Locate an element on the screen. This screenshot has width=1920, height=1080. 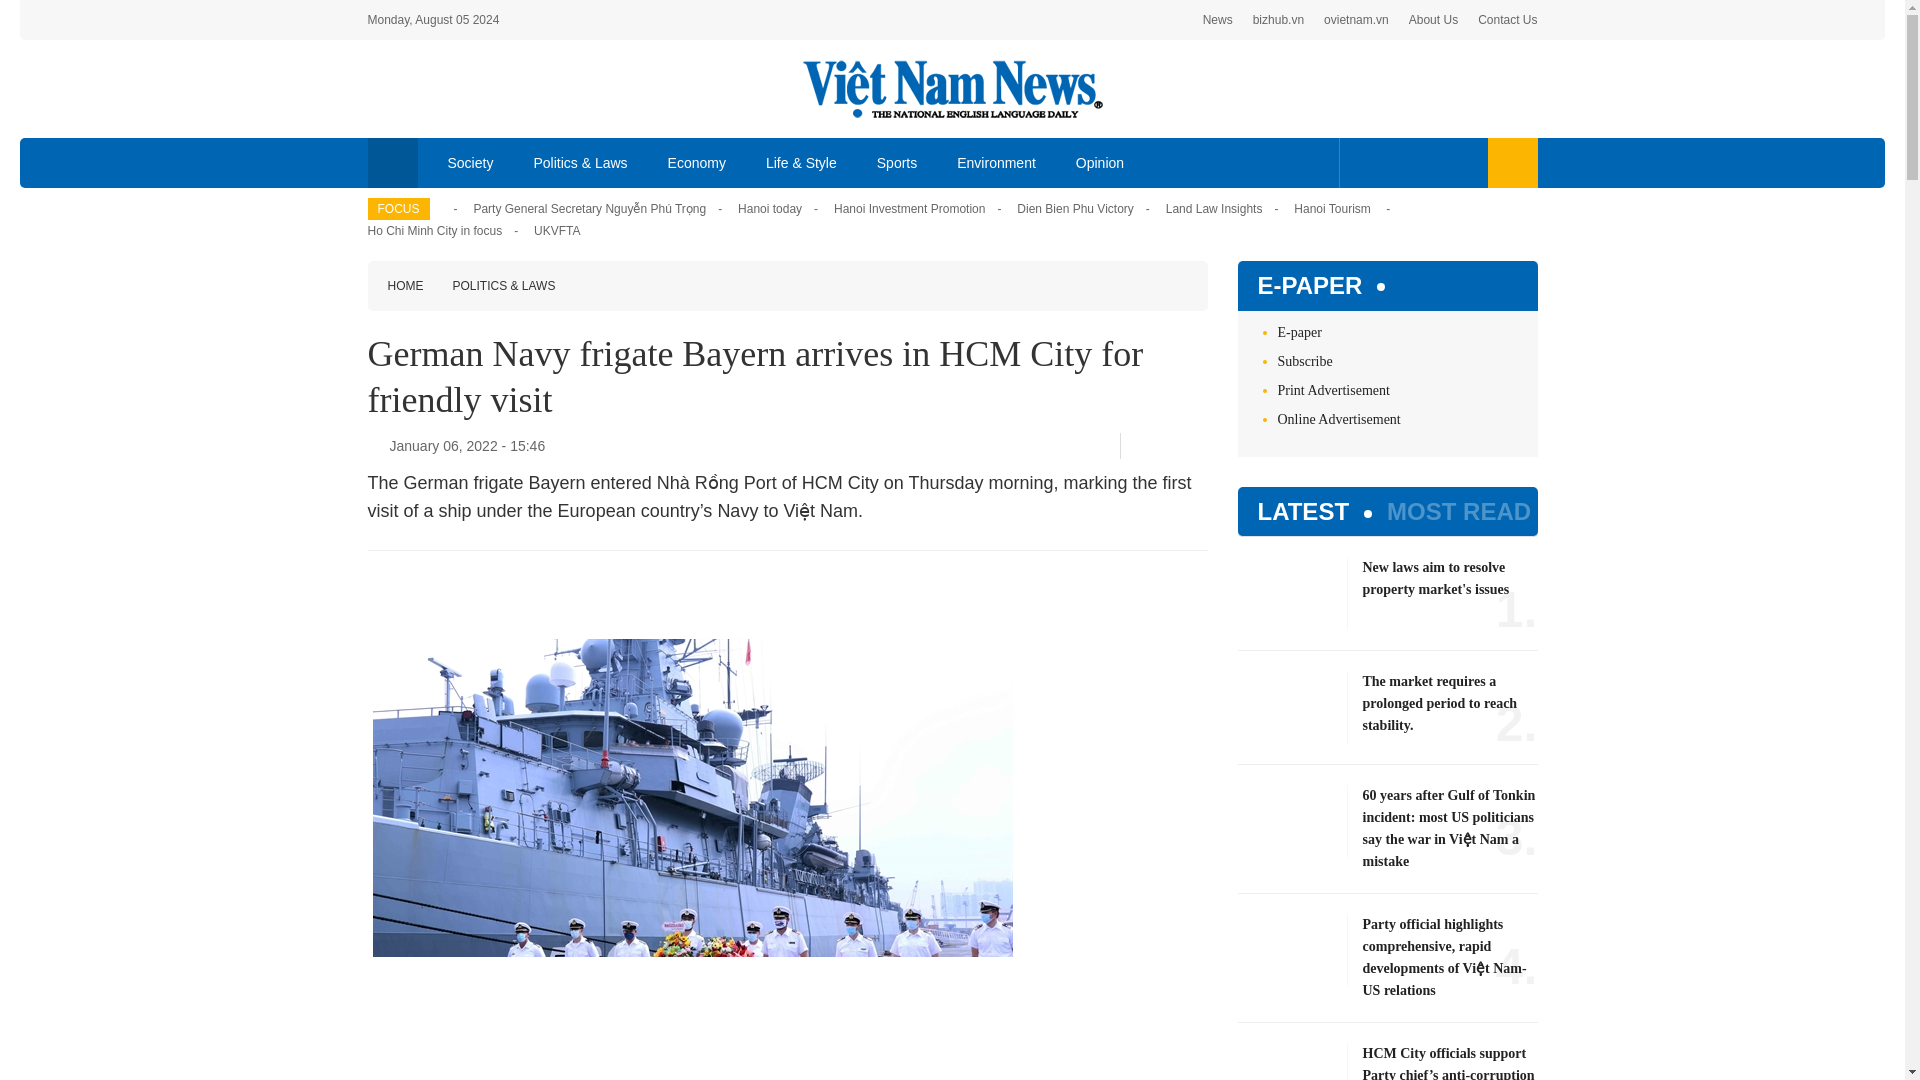
Opinion is located at coordinates (1100, 162).